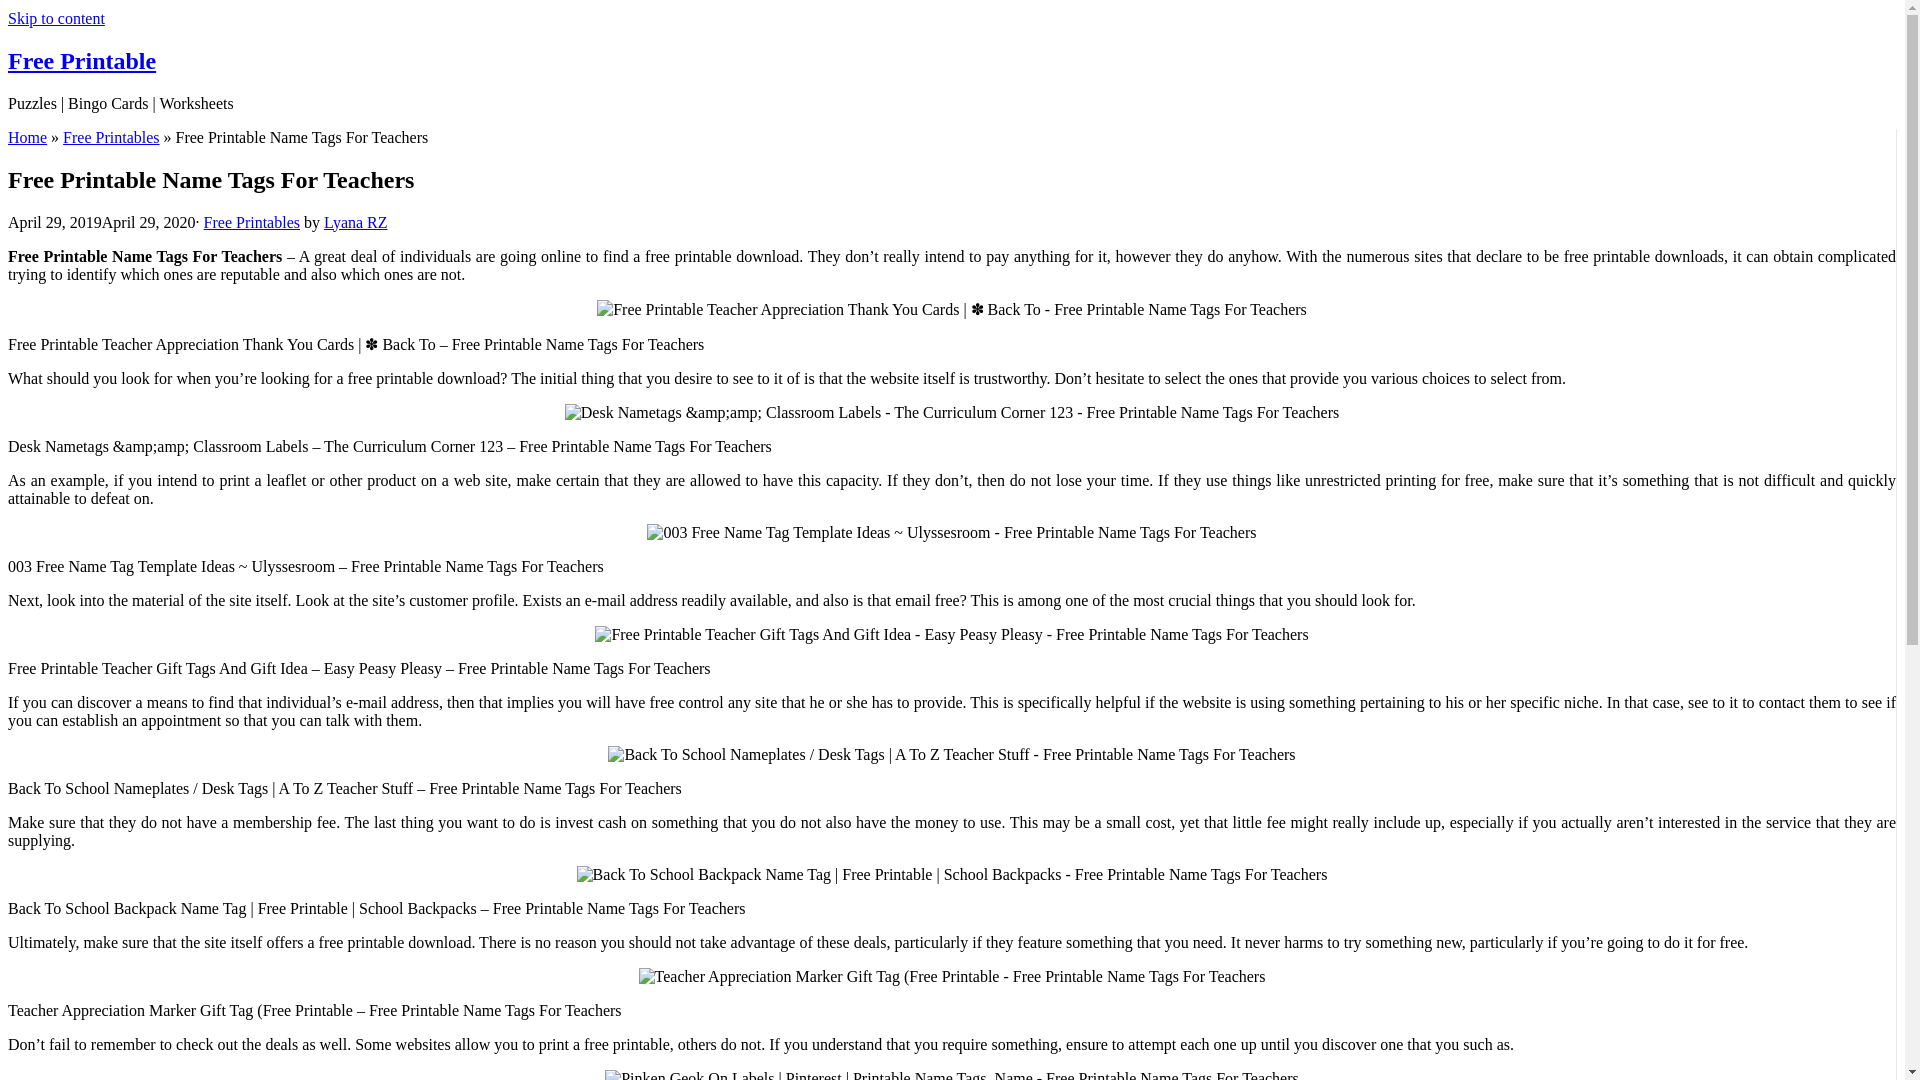  I want to click on Free Printable, so click(81, 60).